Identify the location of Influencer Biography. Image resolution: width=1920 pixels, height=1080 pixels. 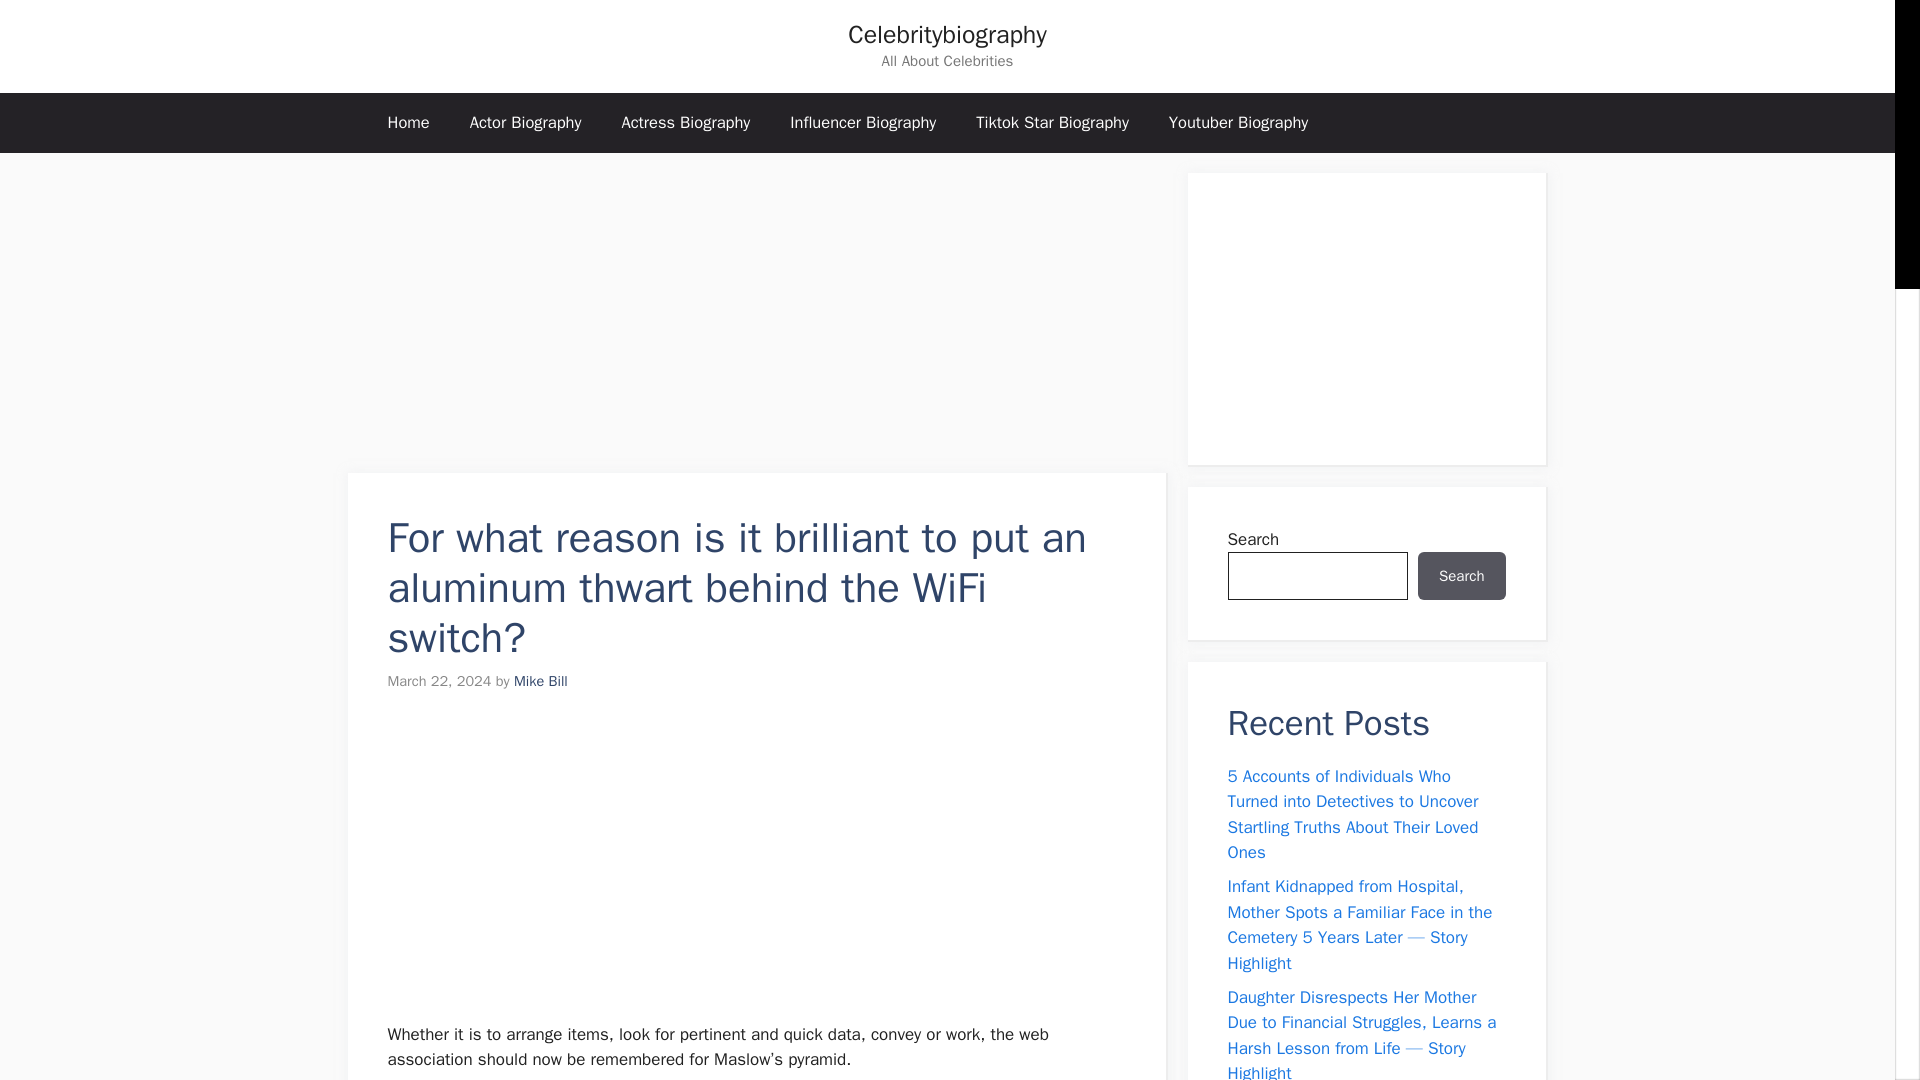
(862, 122).